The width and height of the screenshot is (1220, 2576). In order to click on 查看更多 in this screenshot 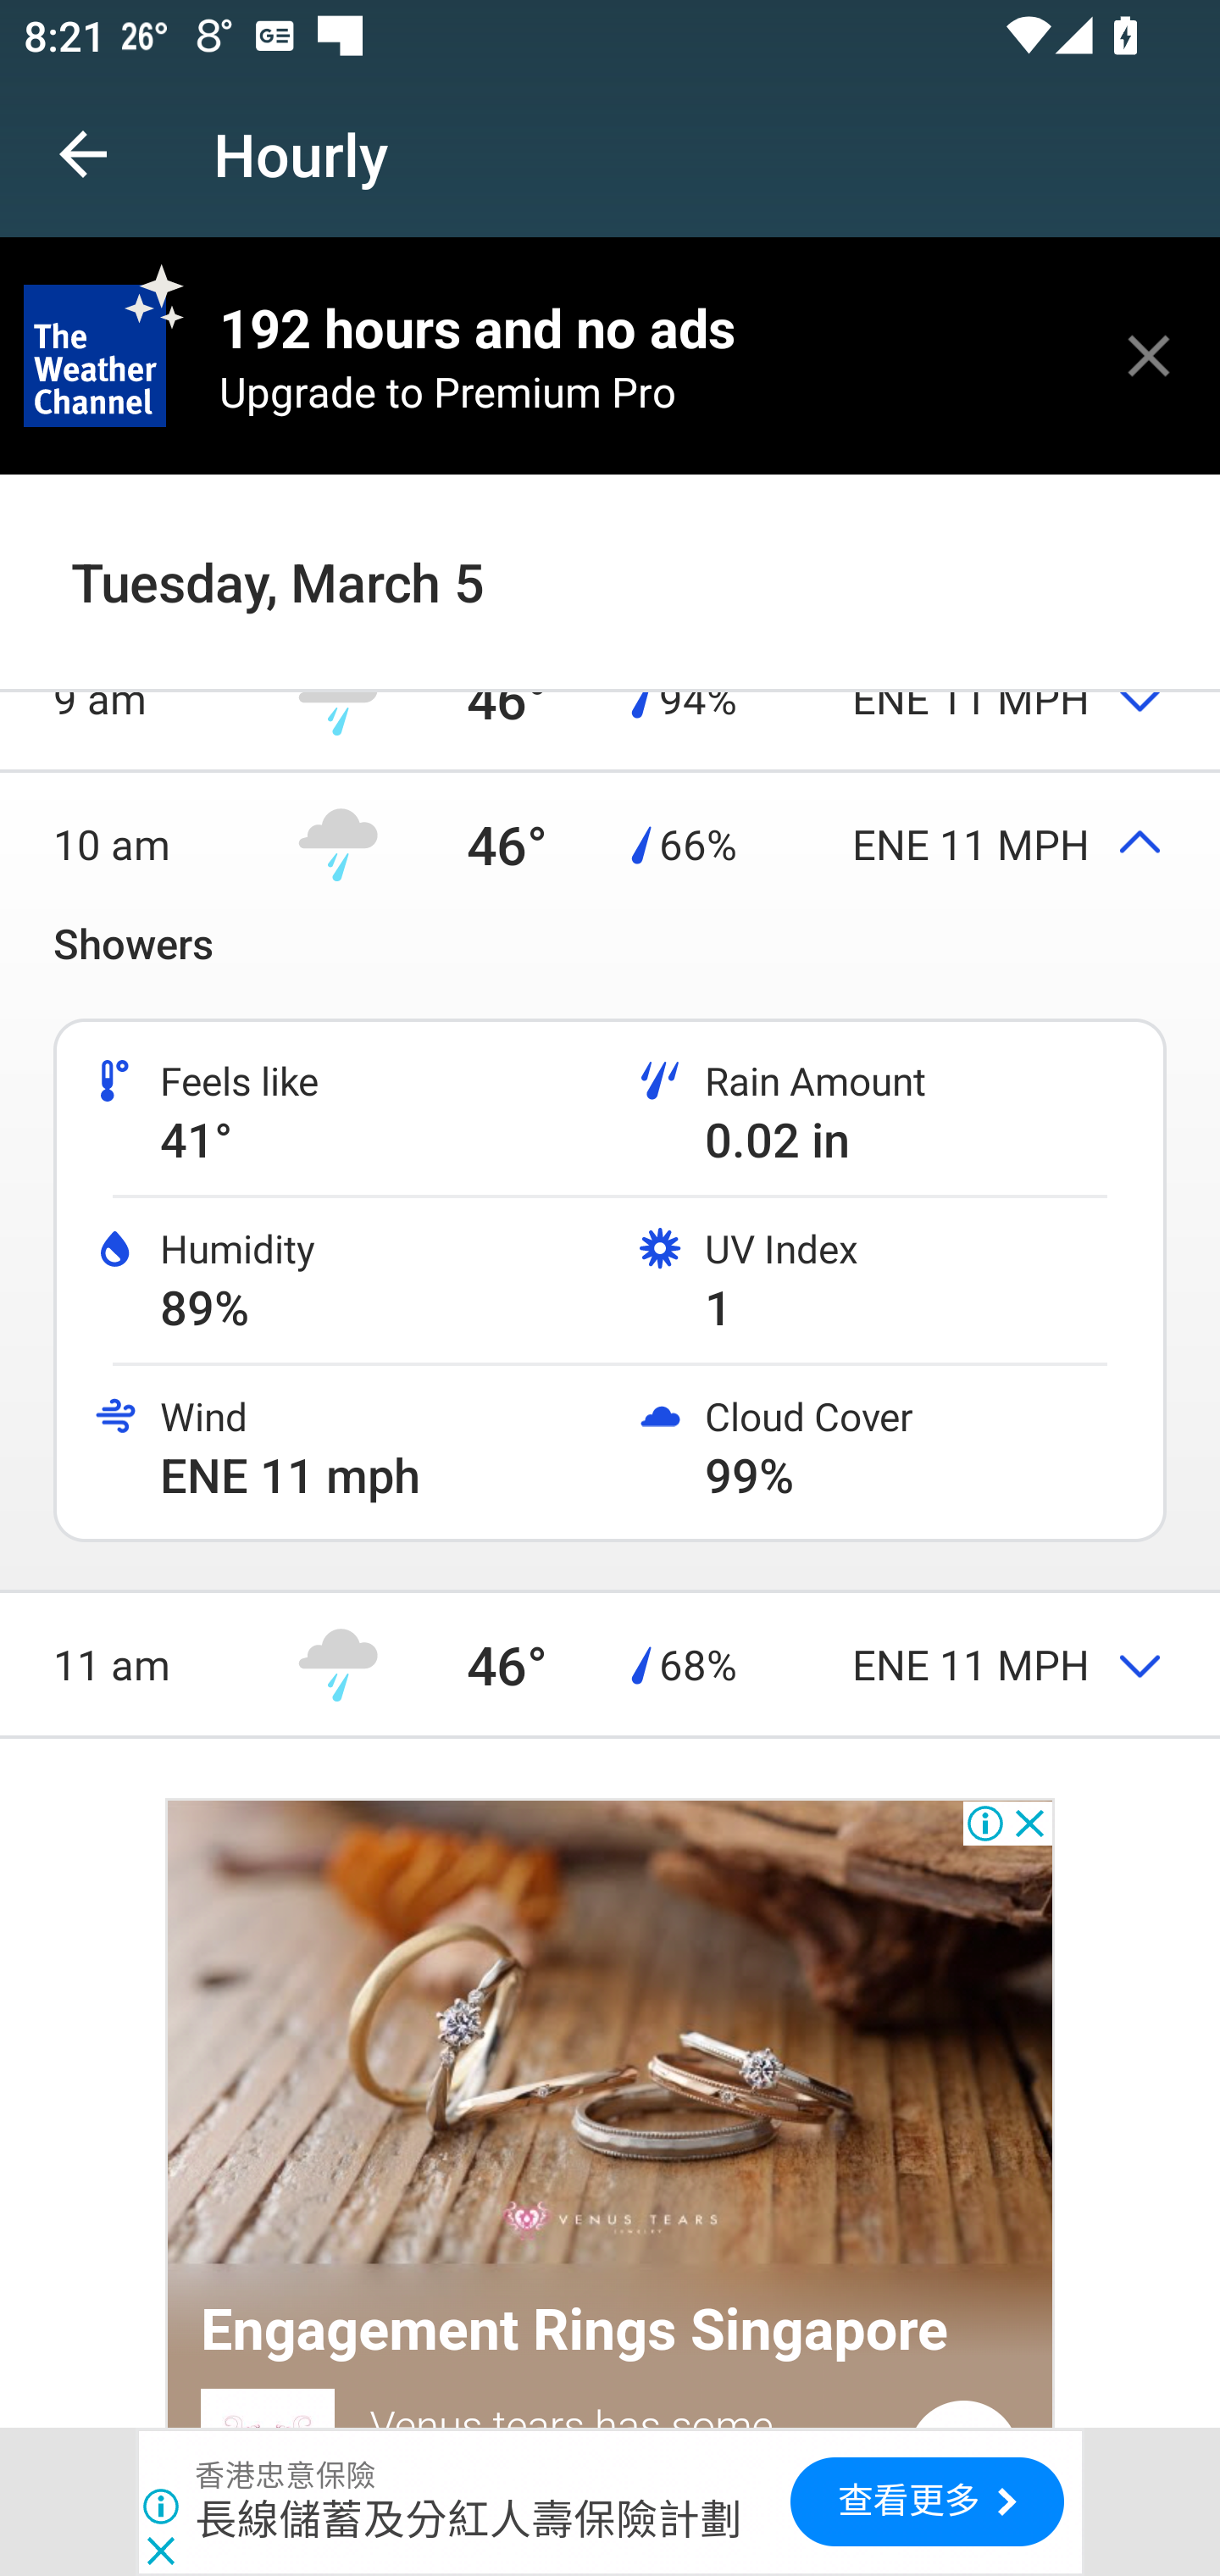, I will do `click(927, 2501)`.